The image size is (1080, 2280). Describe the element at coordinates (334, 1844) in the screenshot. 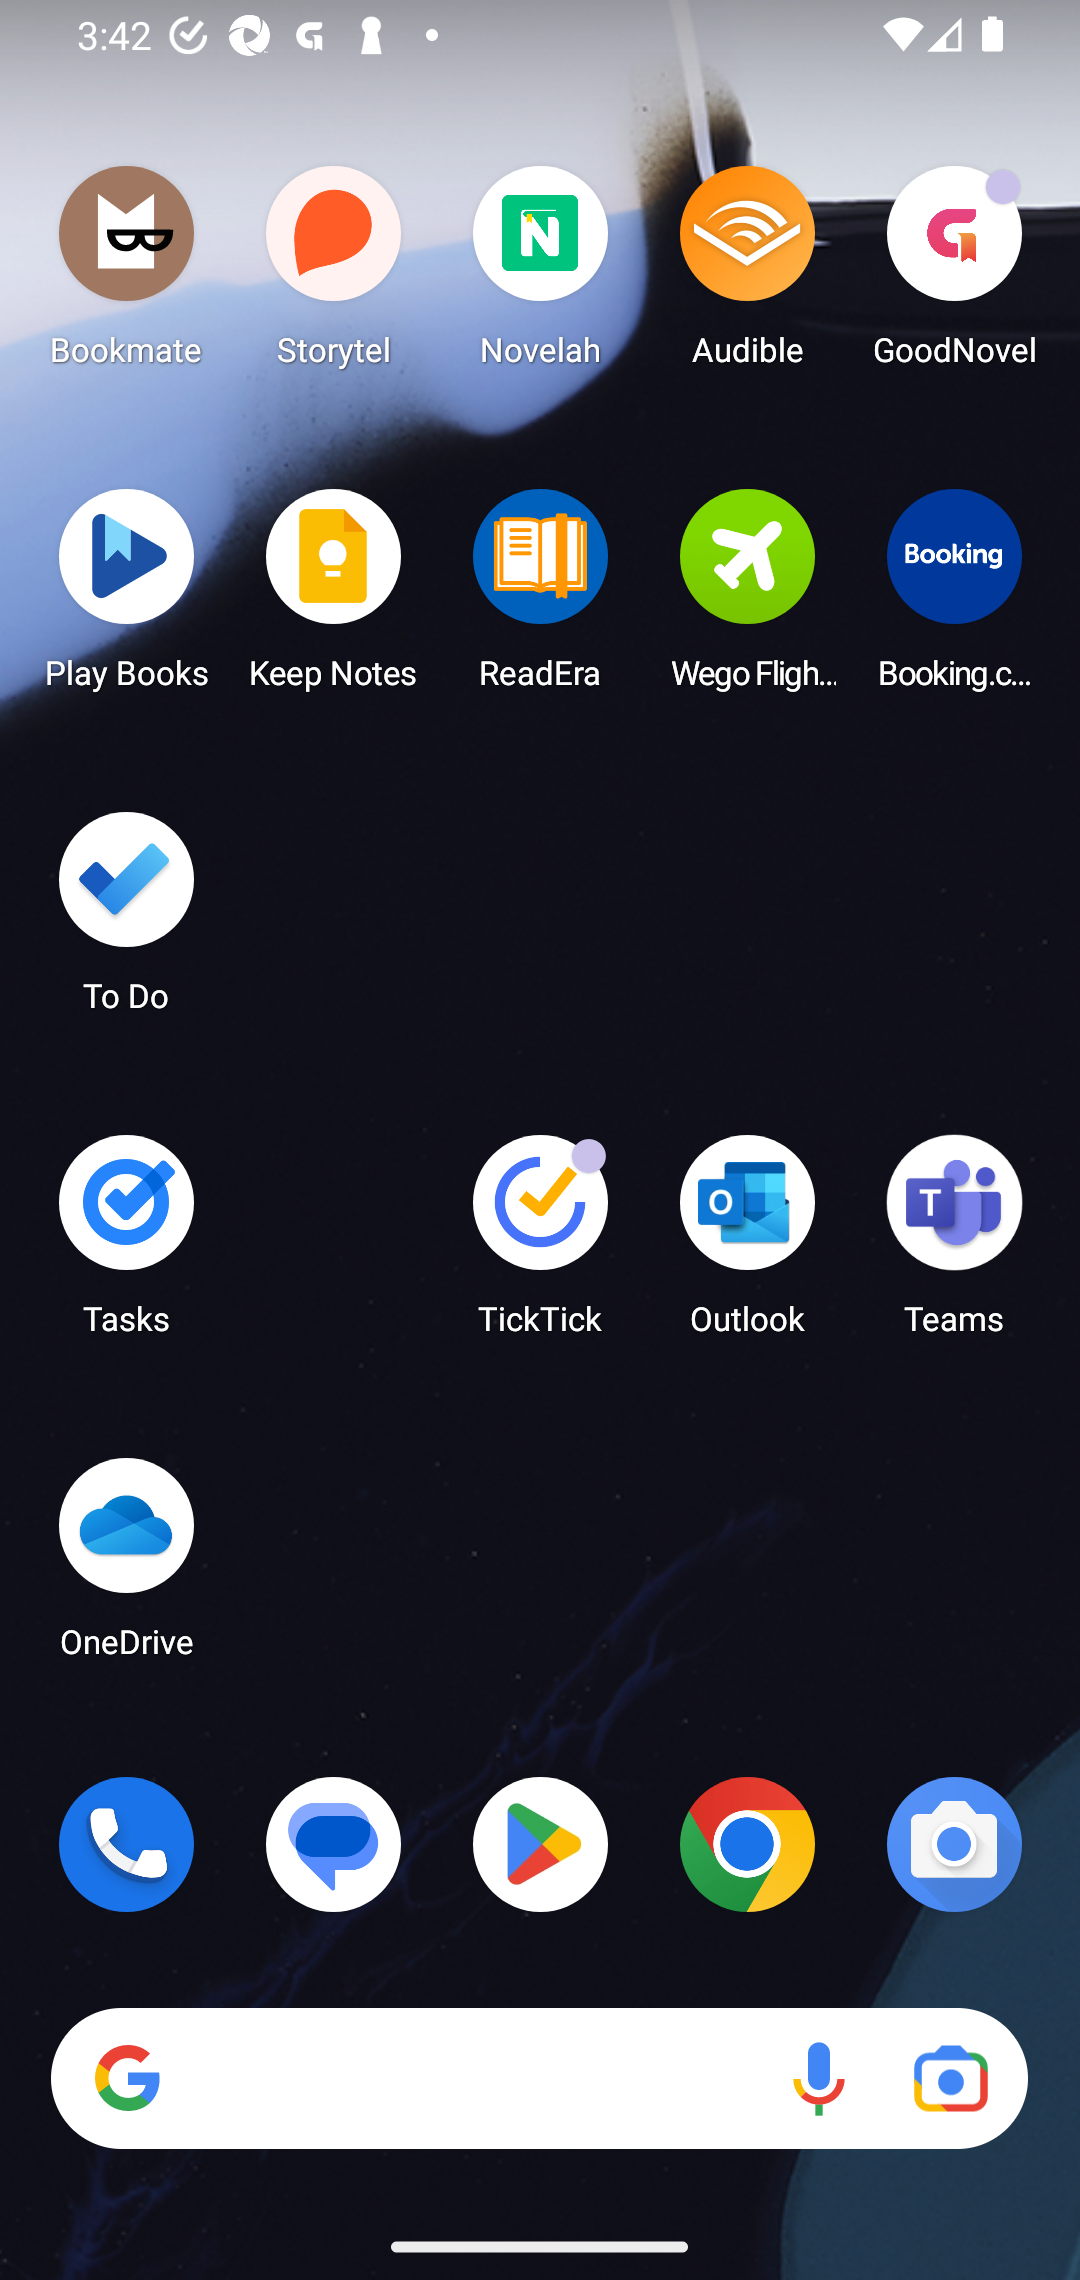

I see `Messages` at that location.